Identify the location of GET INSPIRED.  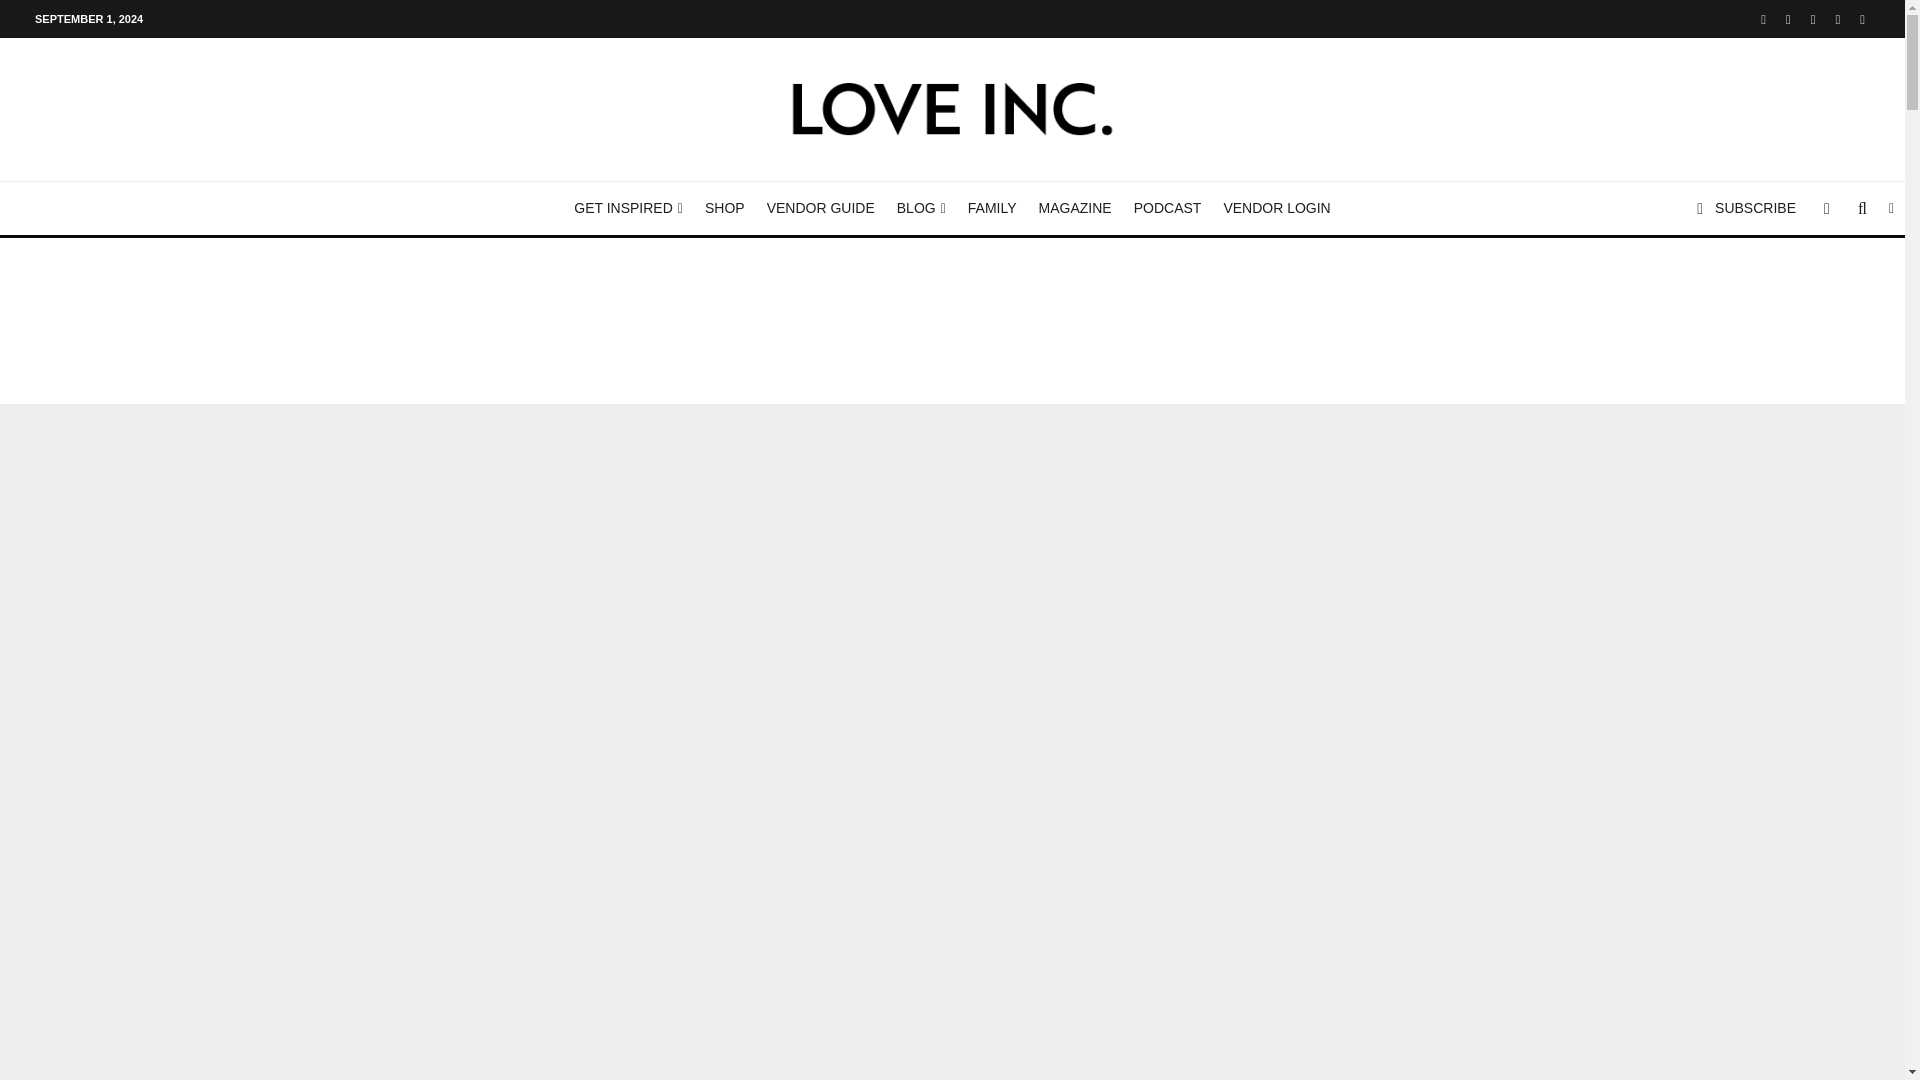
(628, 208).